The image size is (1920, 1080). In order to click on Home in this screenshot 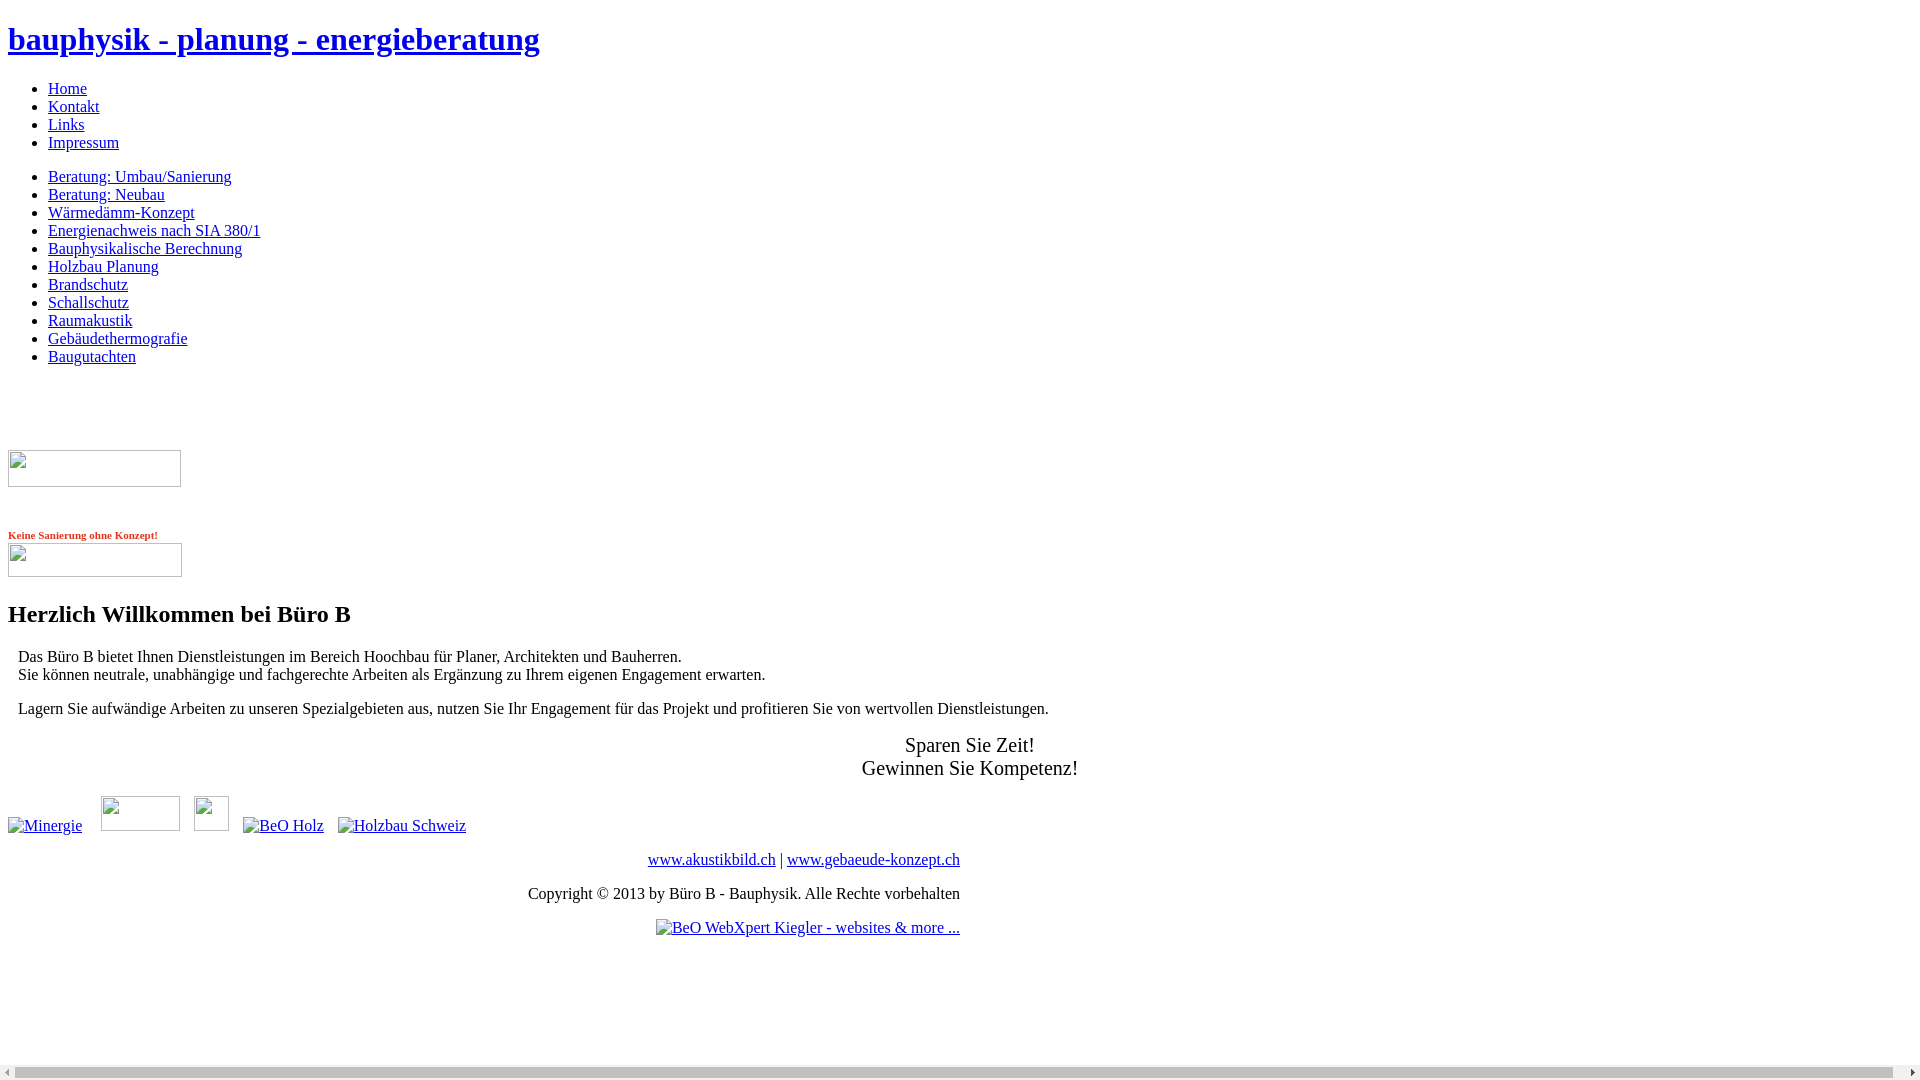, I will do `click(68, 88)`.